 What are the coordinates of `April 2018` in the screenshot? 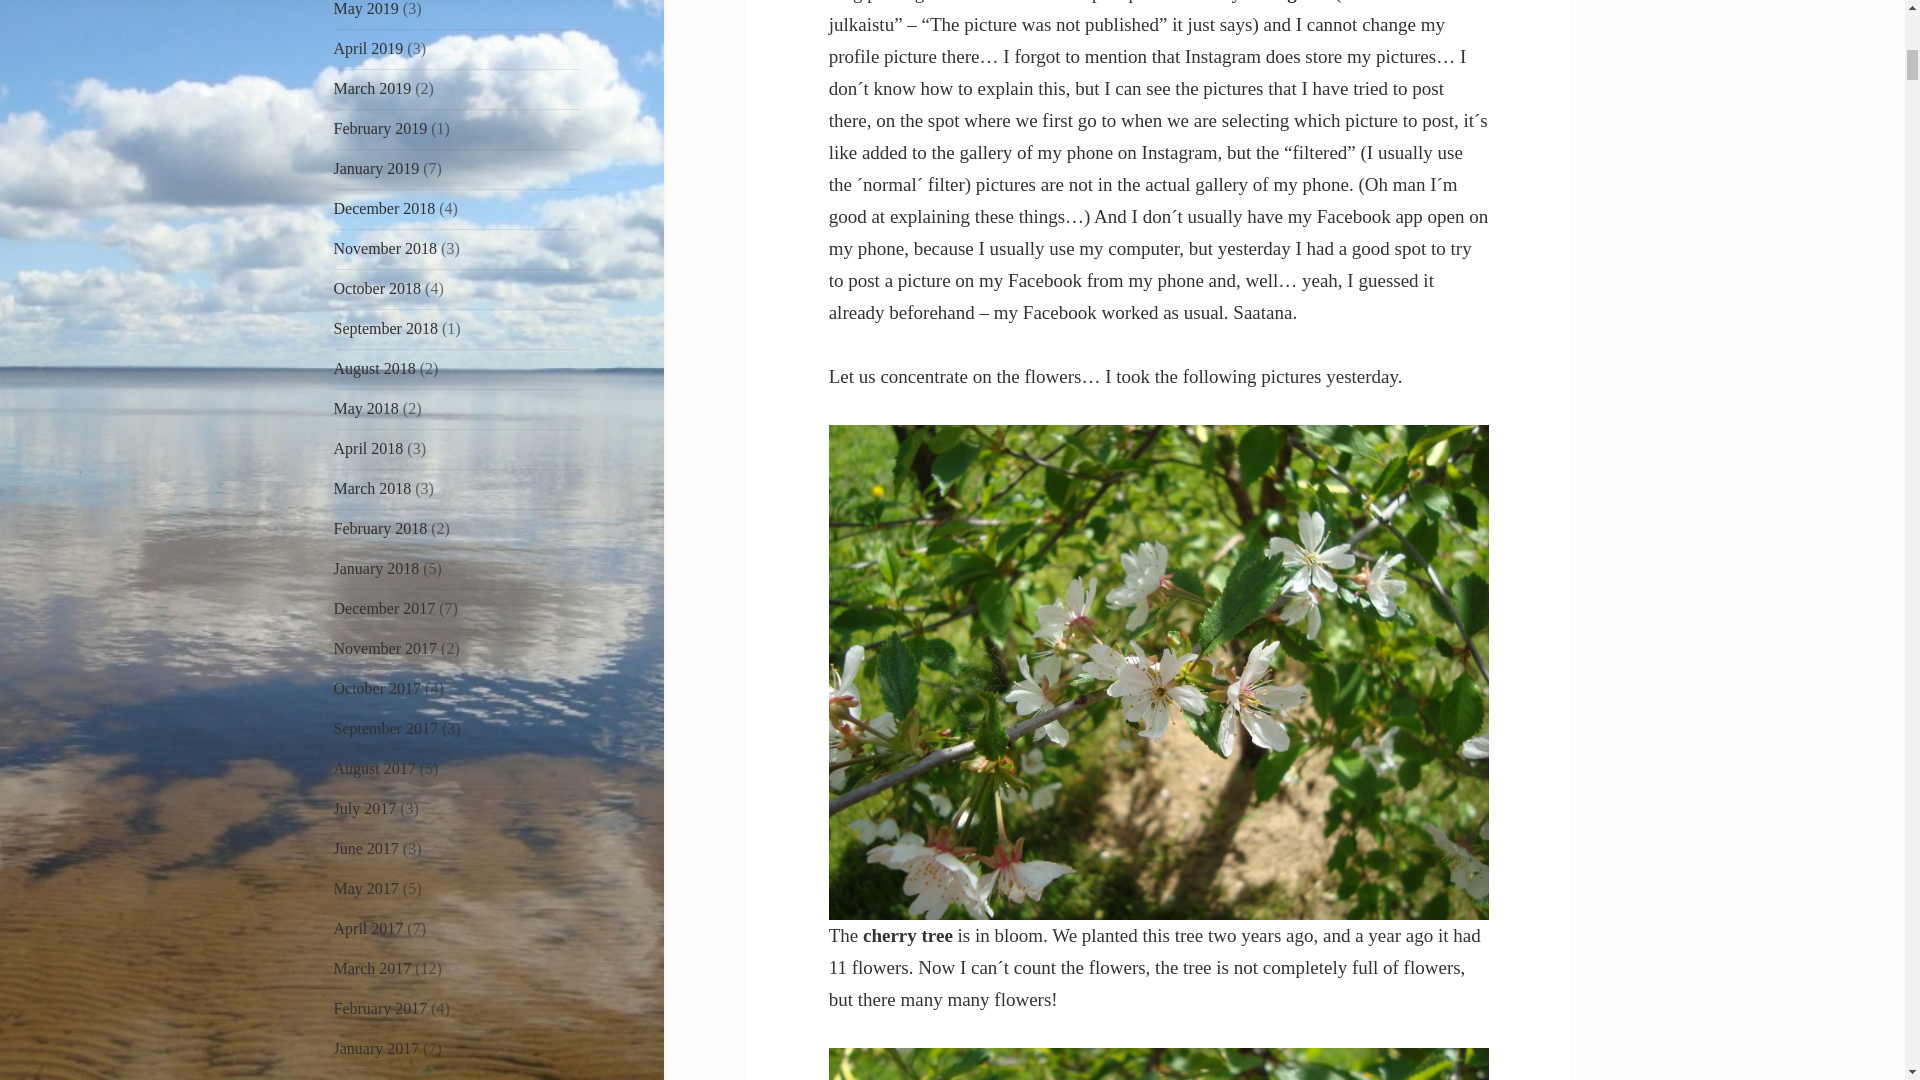 It's located at (368, 448).